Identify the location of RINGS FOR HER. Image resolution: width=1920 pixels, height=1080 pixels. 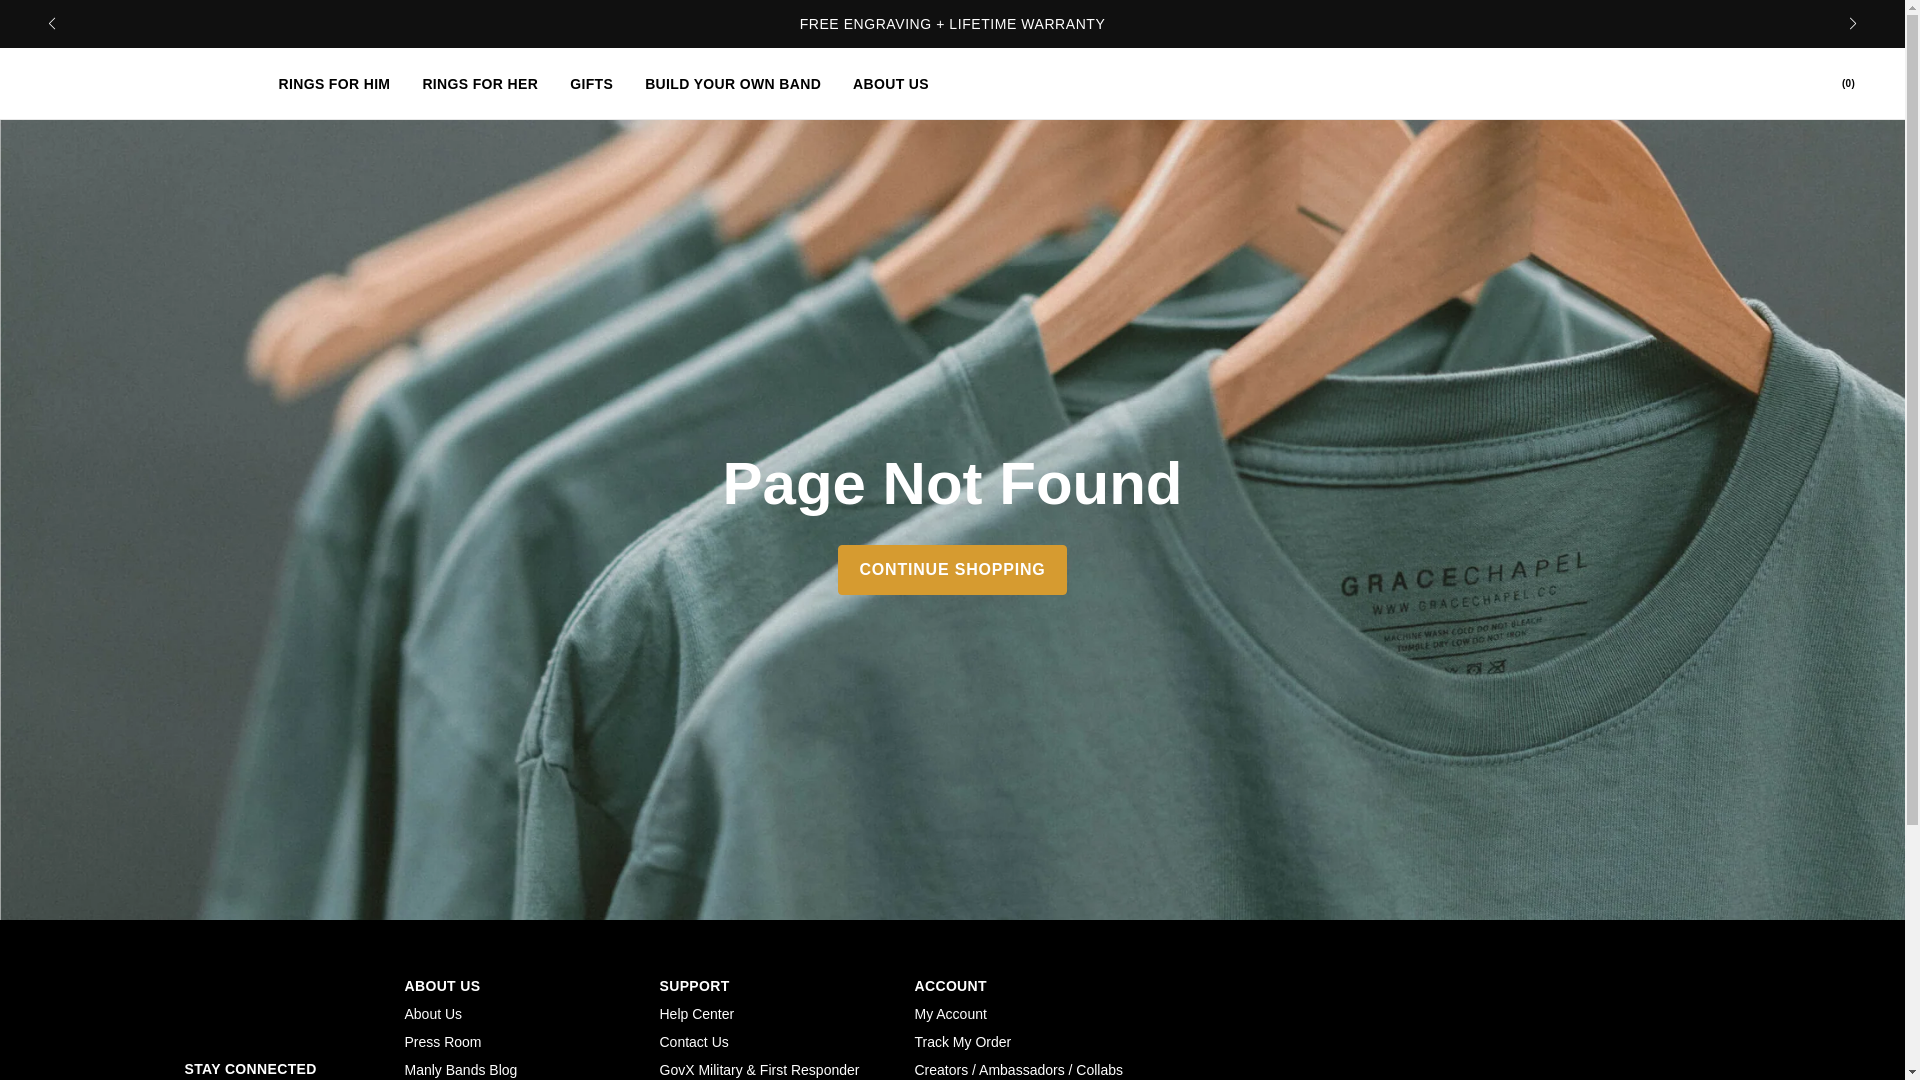
(480, 82).